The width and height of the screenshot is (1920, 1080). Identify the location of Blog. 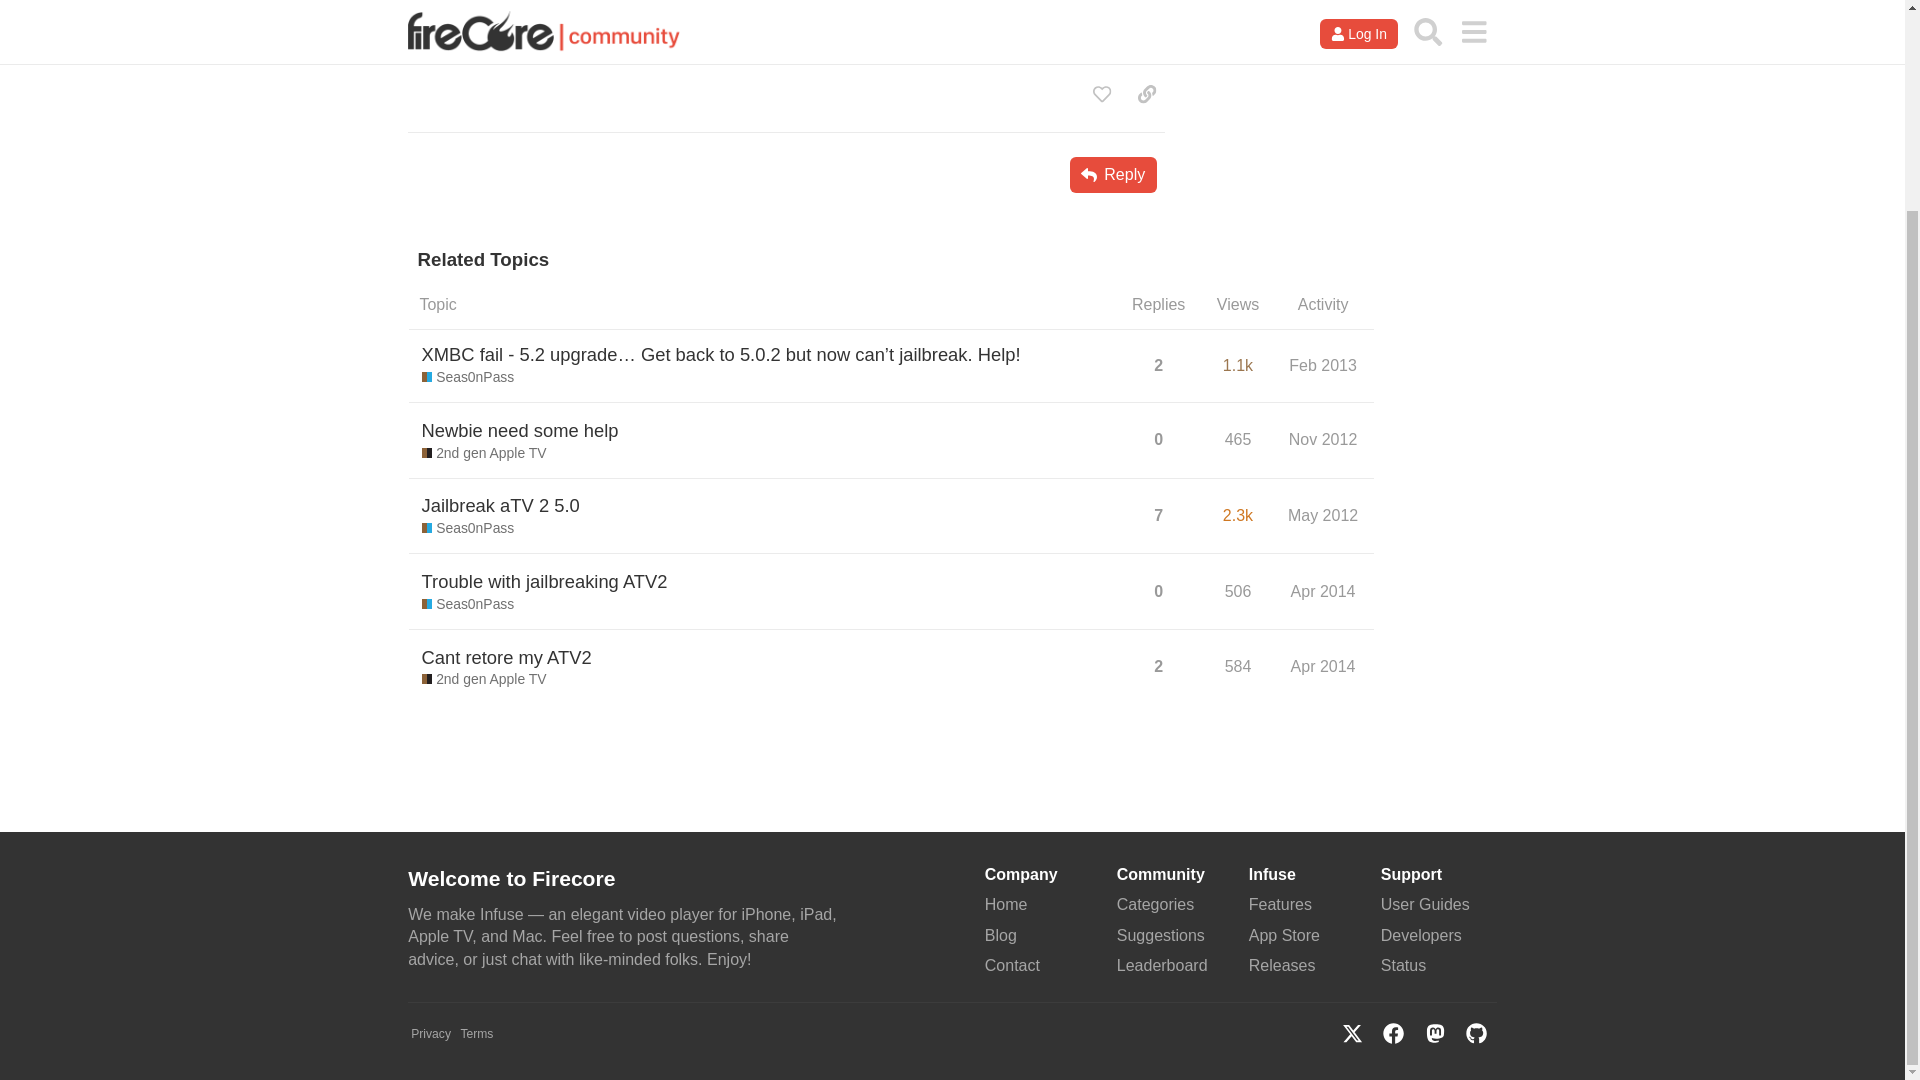
(1000, 934).